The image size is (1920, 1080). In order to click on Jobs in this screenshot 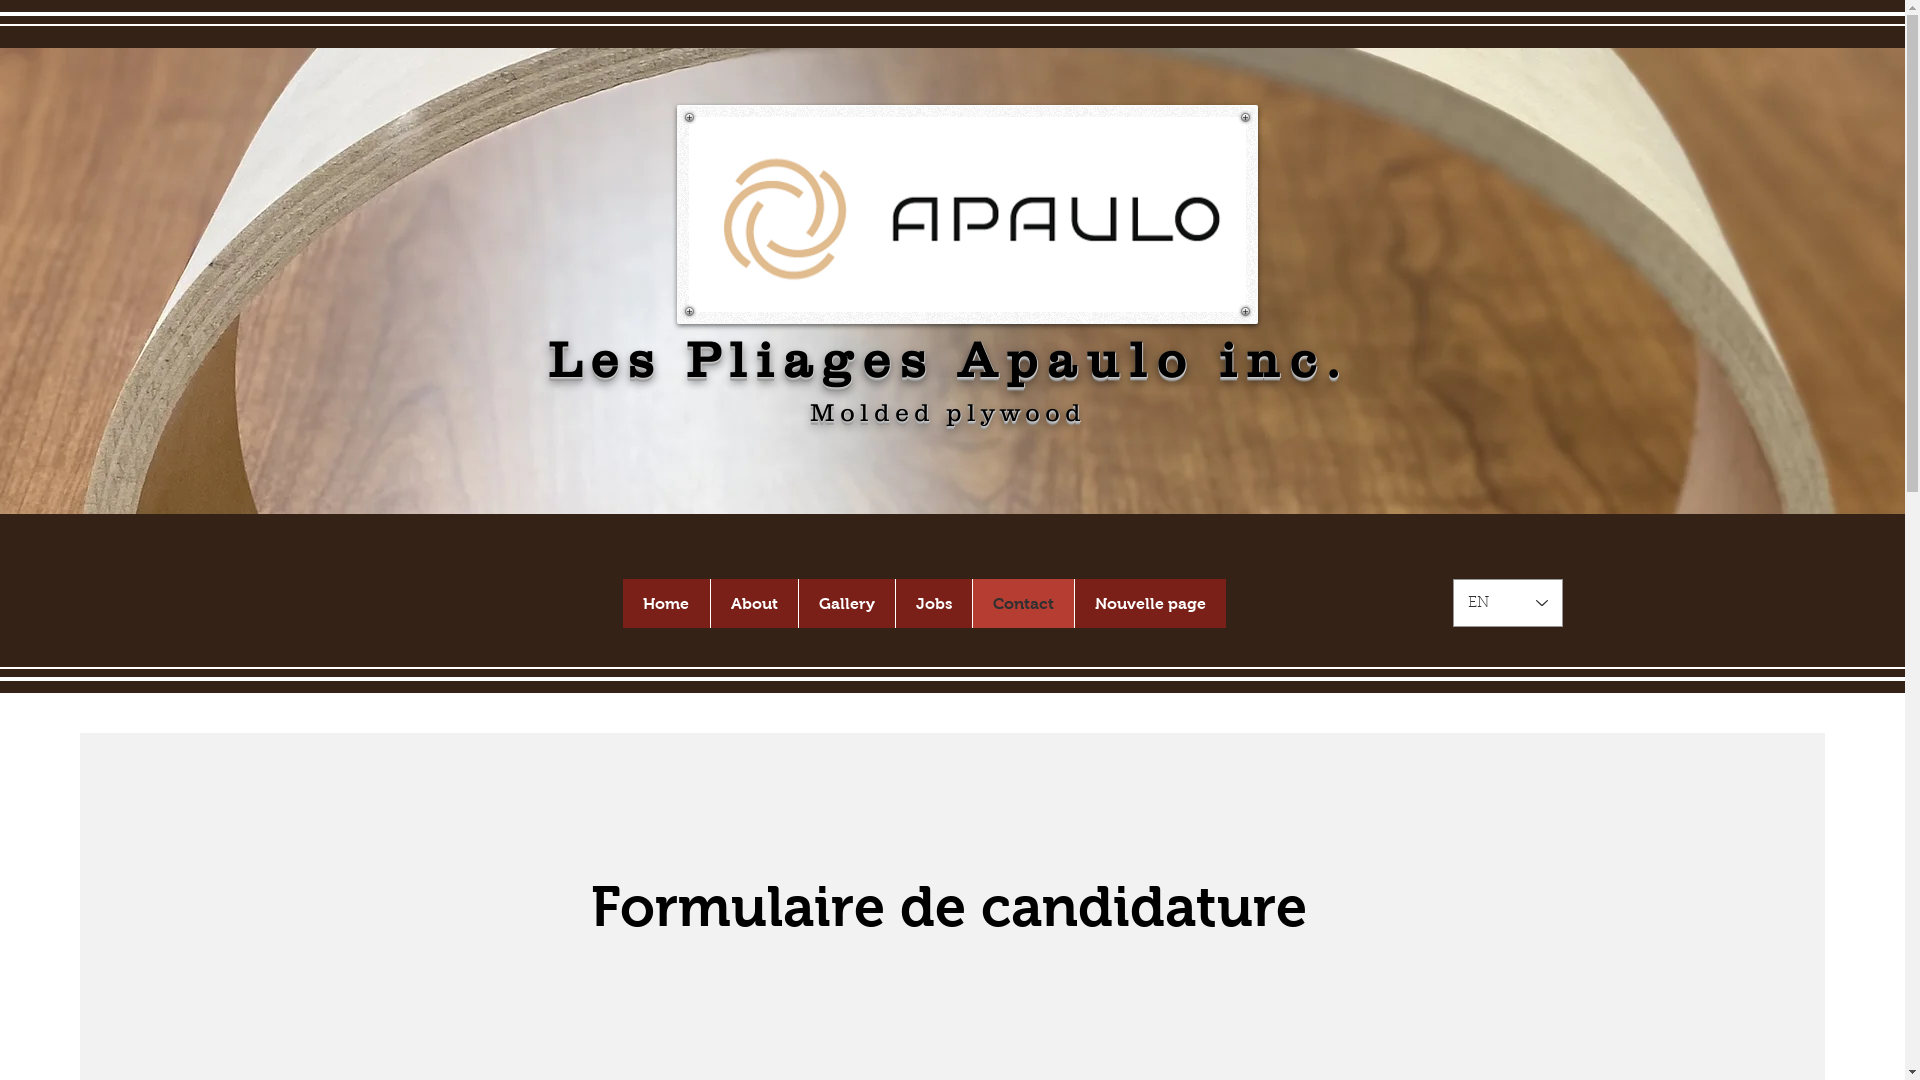, I will do `click(932, 604)`.